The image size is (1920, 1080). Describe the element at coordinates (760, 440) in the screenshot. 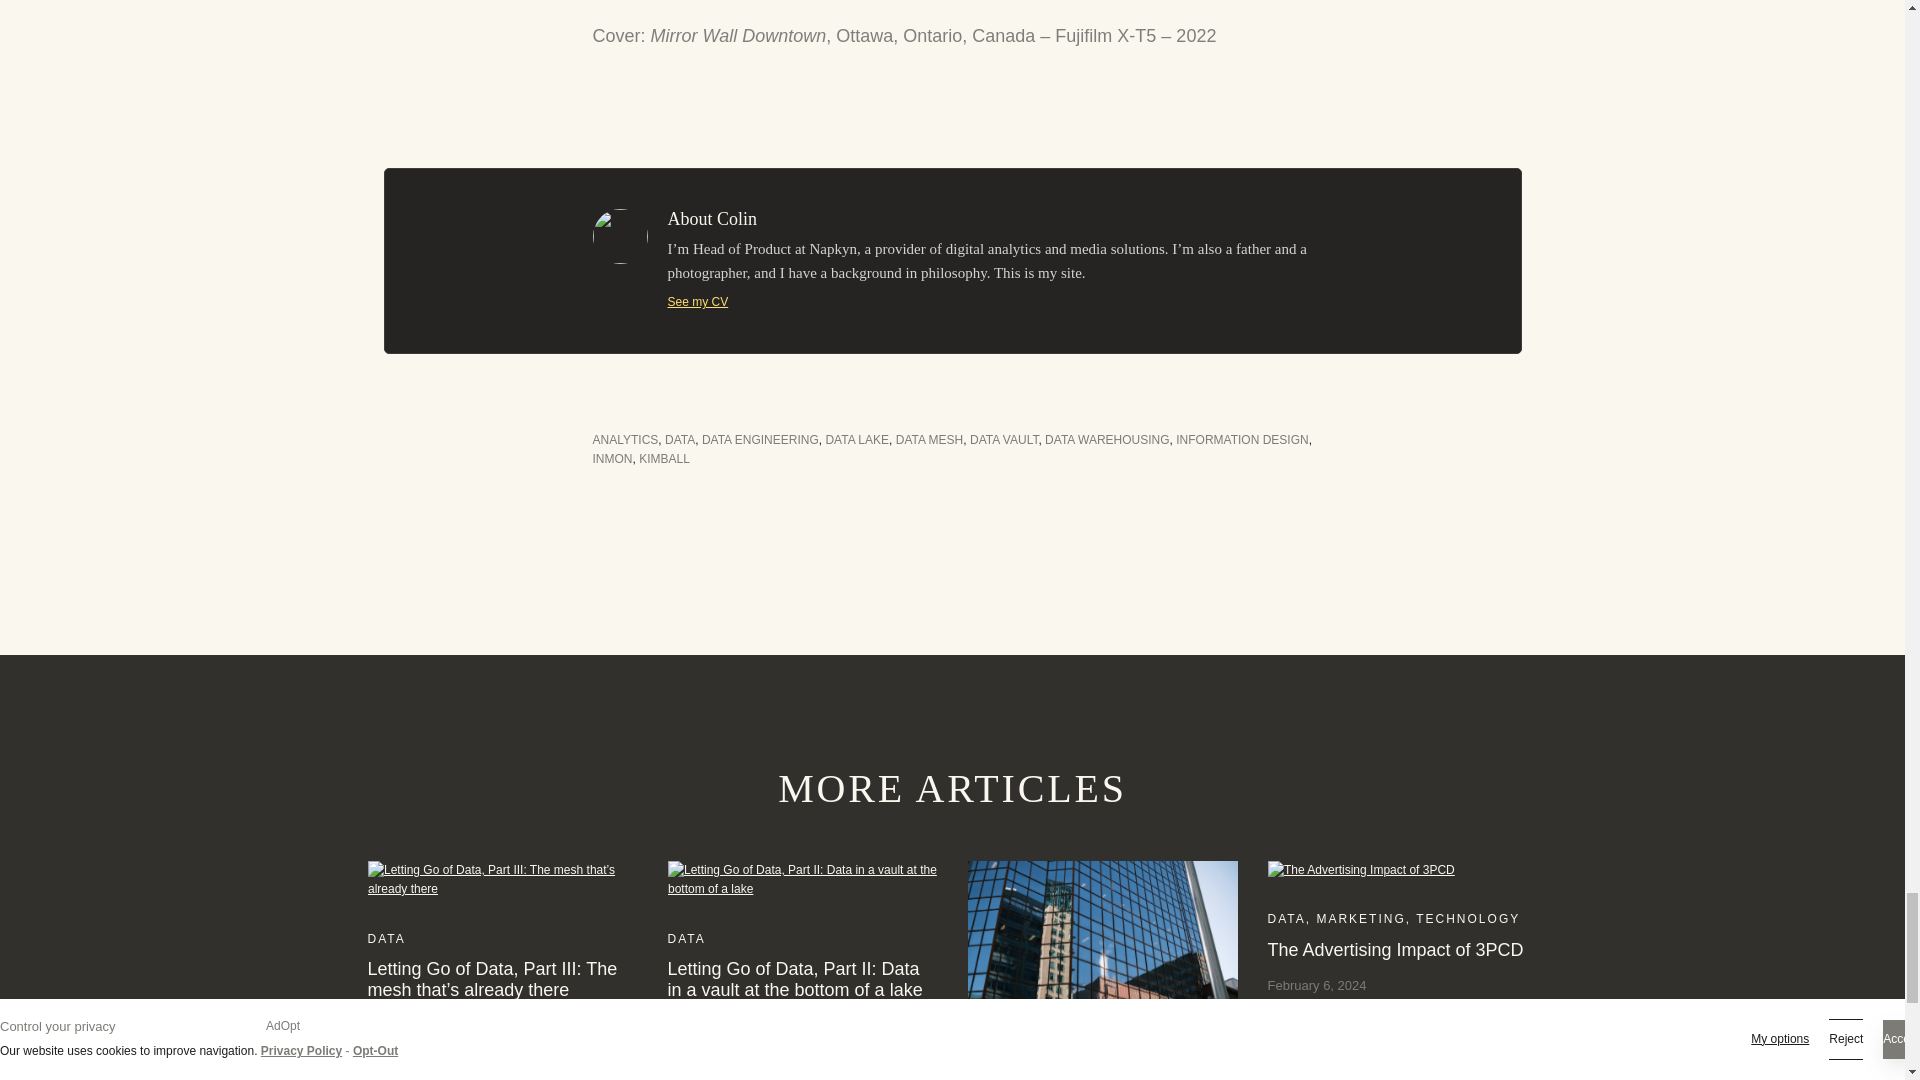

I see `DATA ENGINEERING` at that location.